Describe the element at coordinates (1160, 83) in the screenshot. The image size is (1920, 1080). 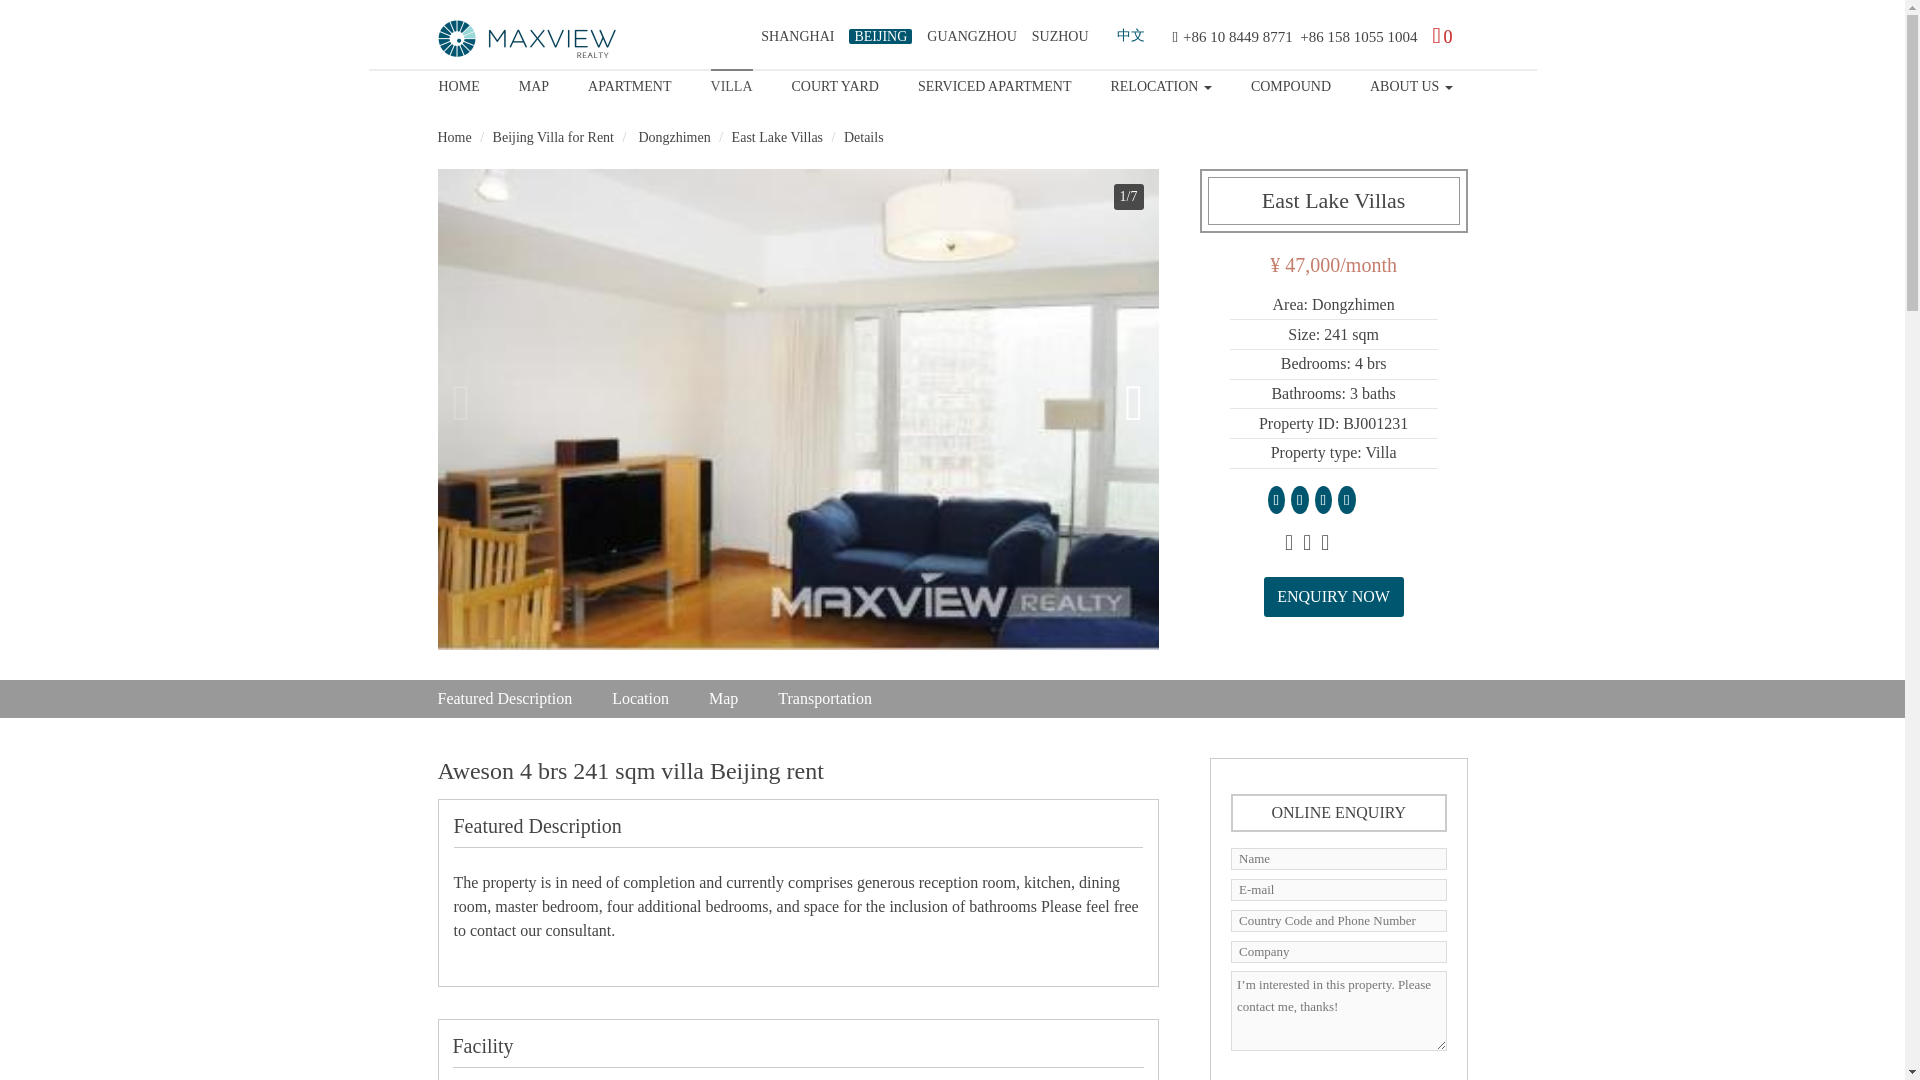
I see `Beijing Relocation` at that location.